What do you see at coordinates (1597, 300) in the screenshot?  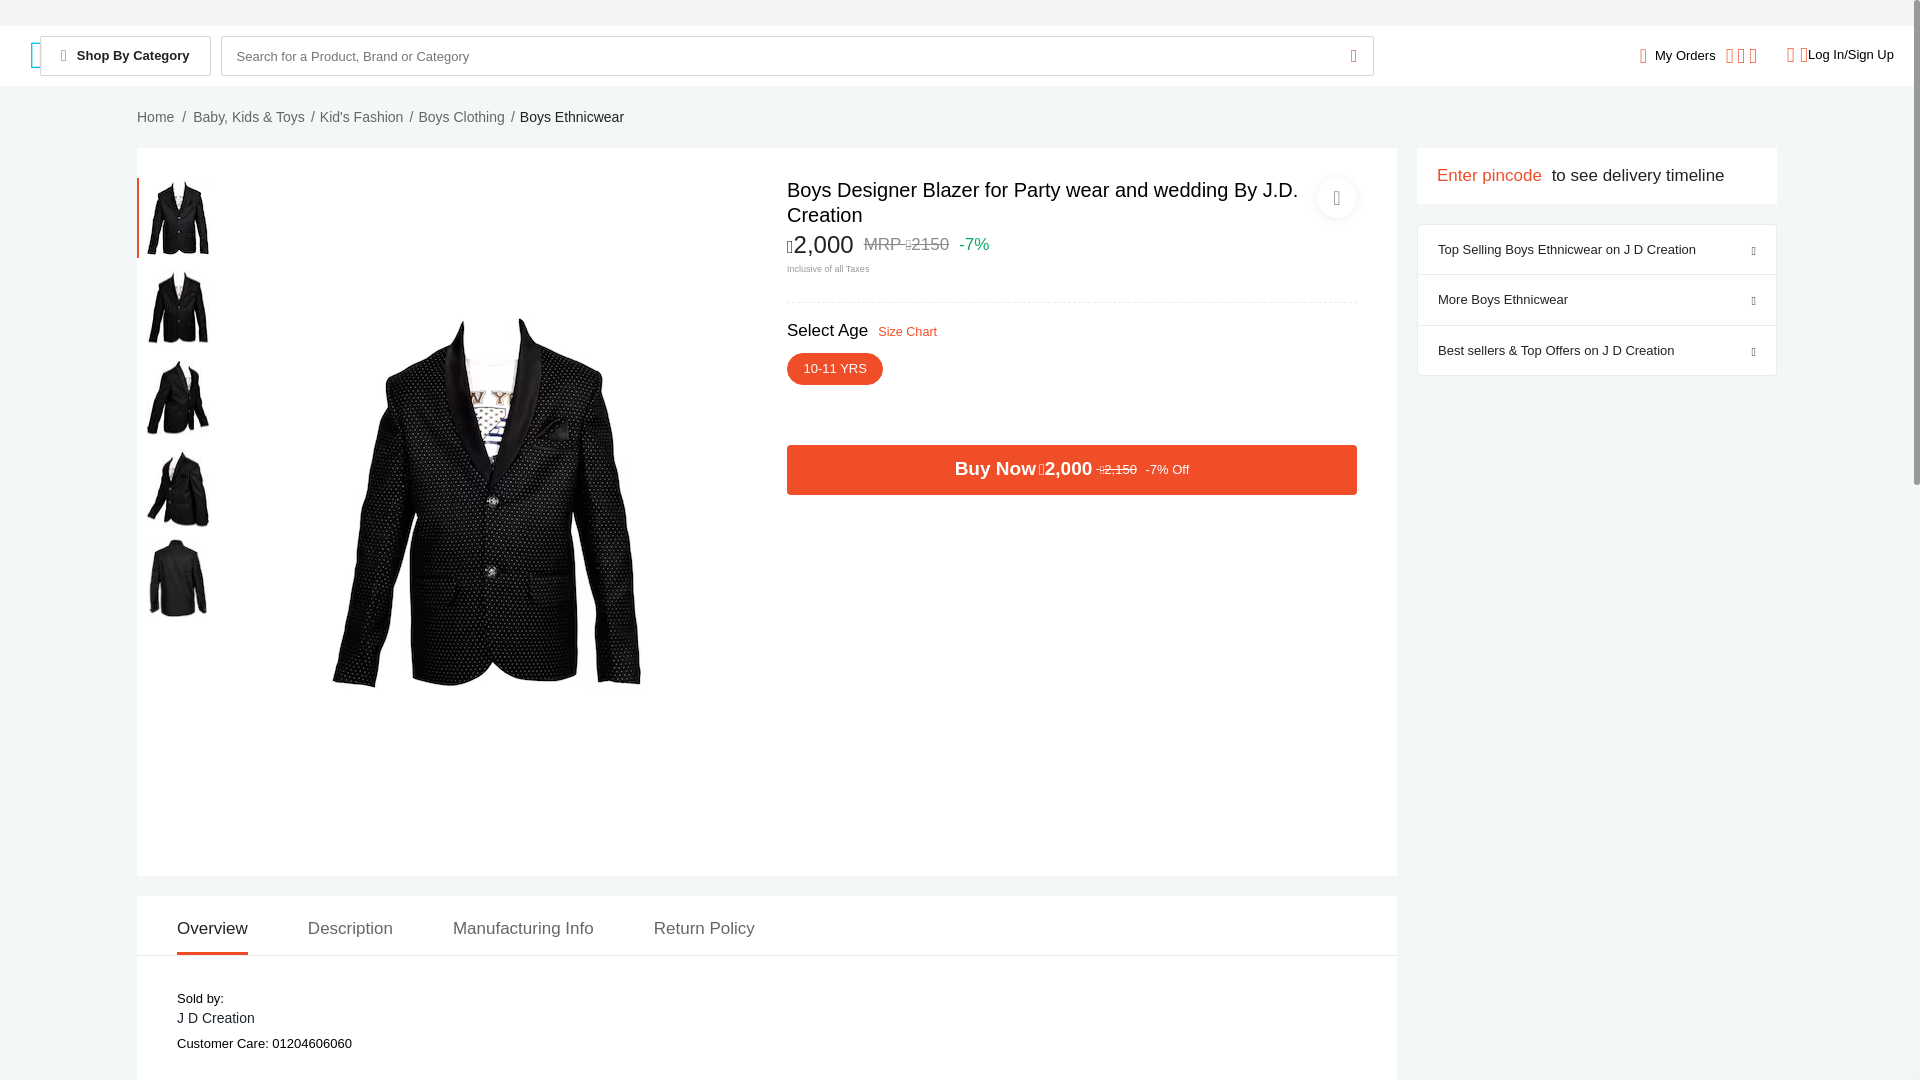 I see `More Boys Ethnicwear` at bounding box center [1597, 300].